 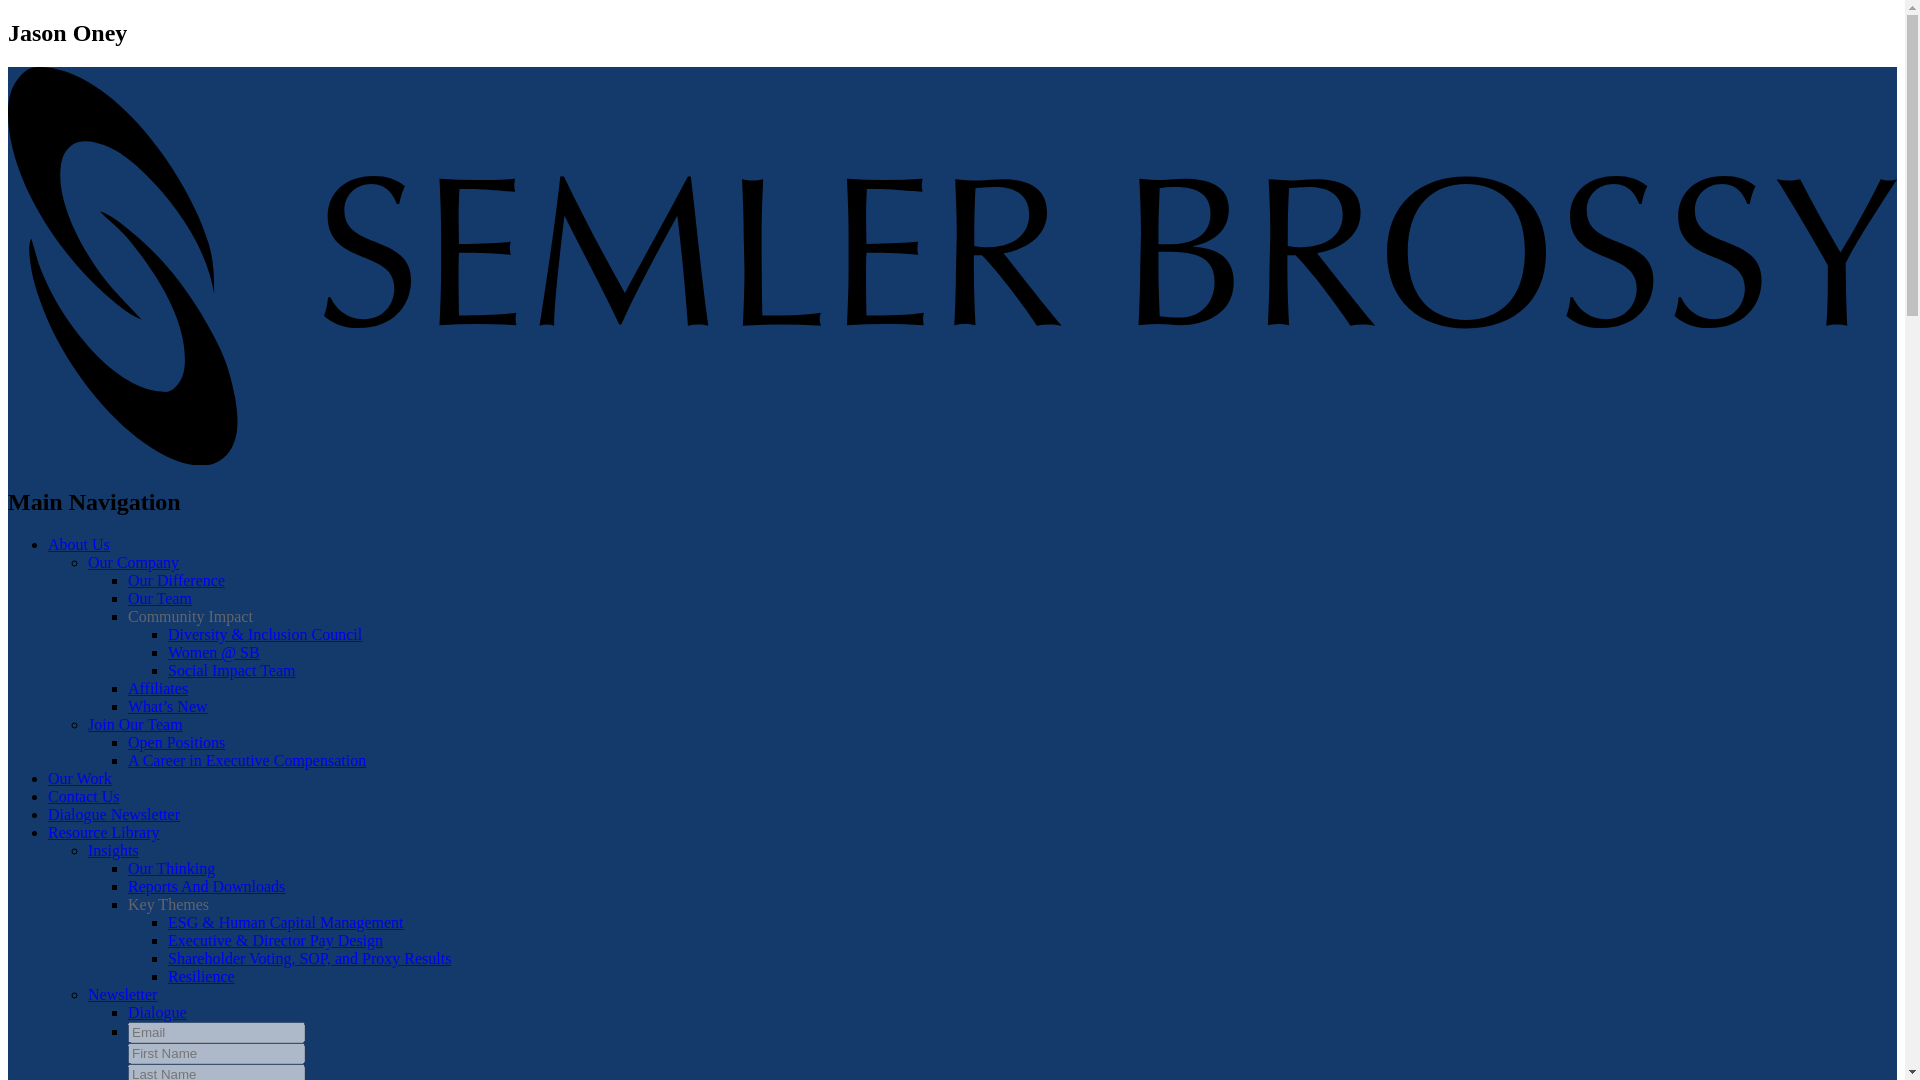 What do you see at coordinates (232, 670) in the screenshot?
I see `Social Impact Team` at bounding box center [232, 670].